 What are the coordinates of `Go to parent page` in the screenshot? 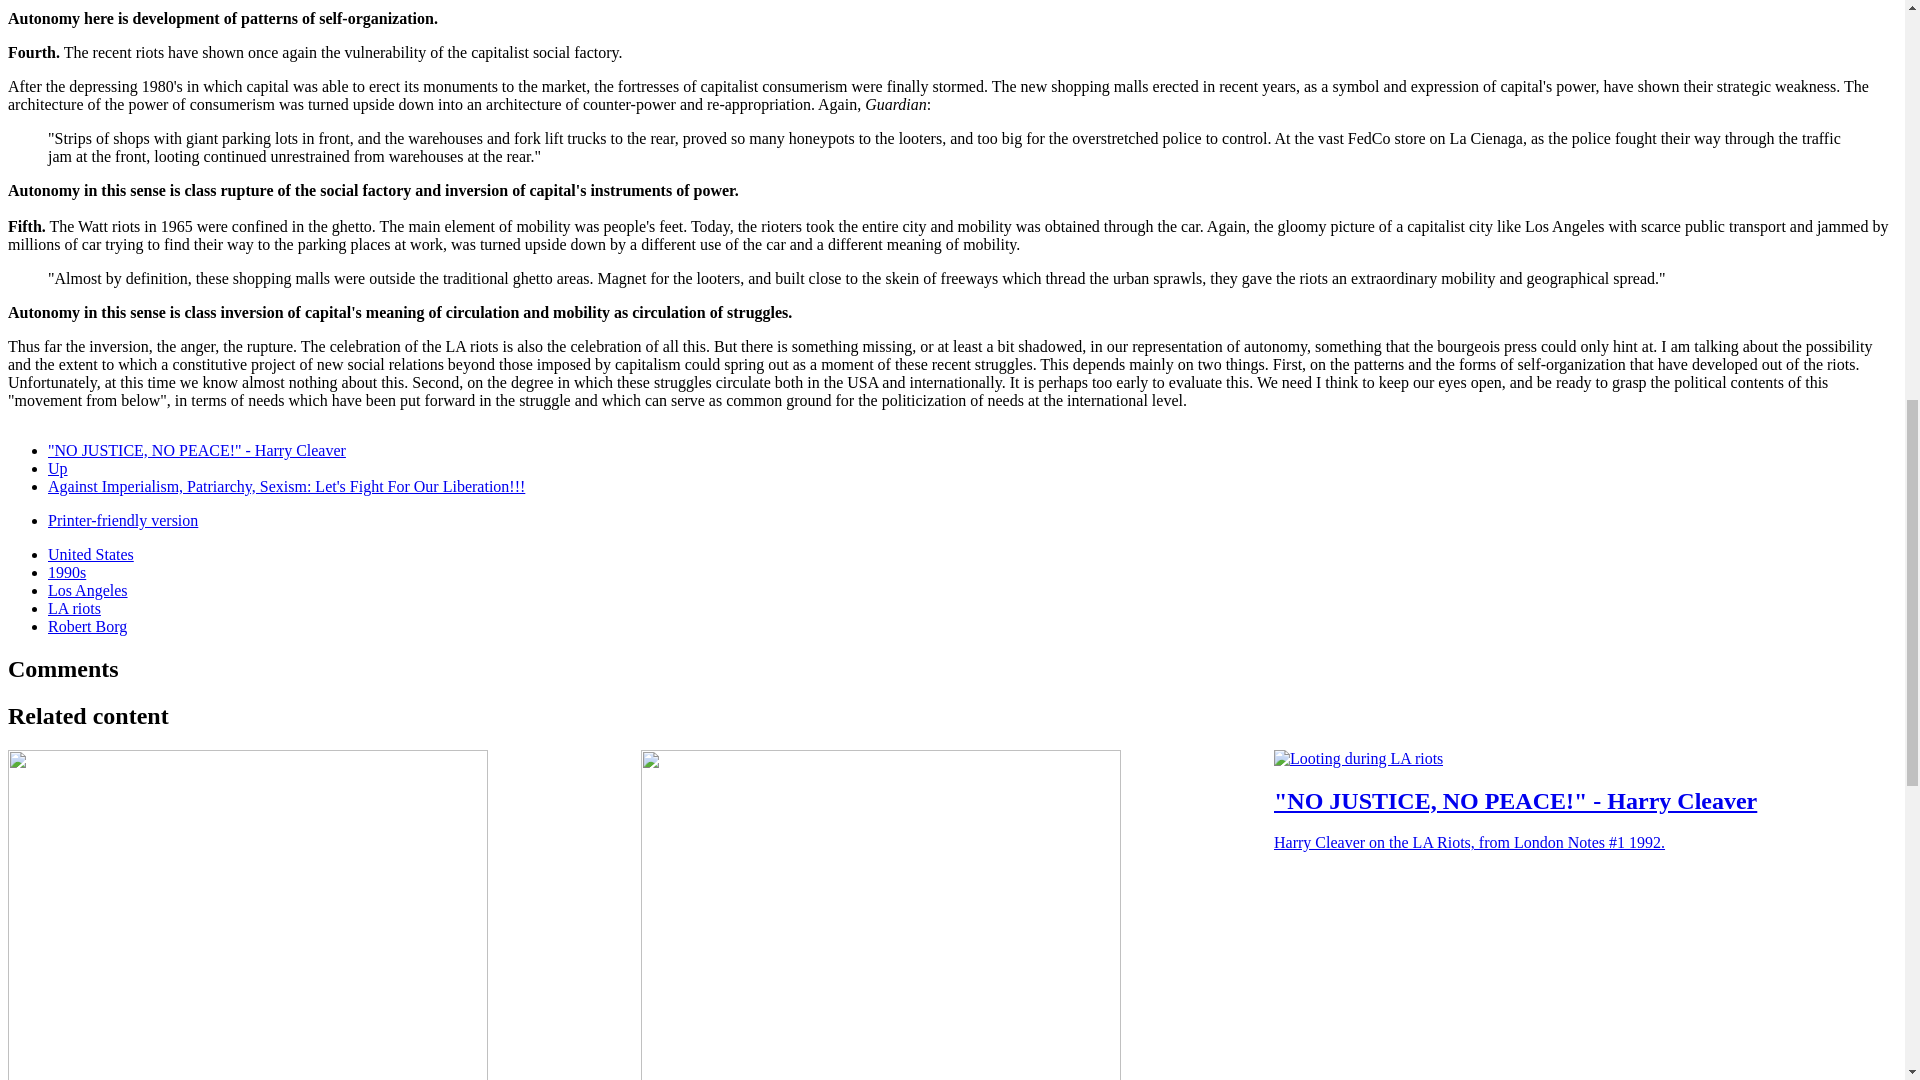 It's located at (58, 468).